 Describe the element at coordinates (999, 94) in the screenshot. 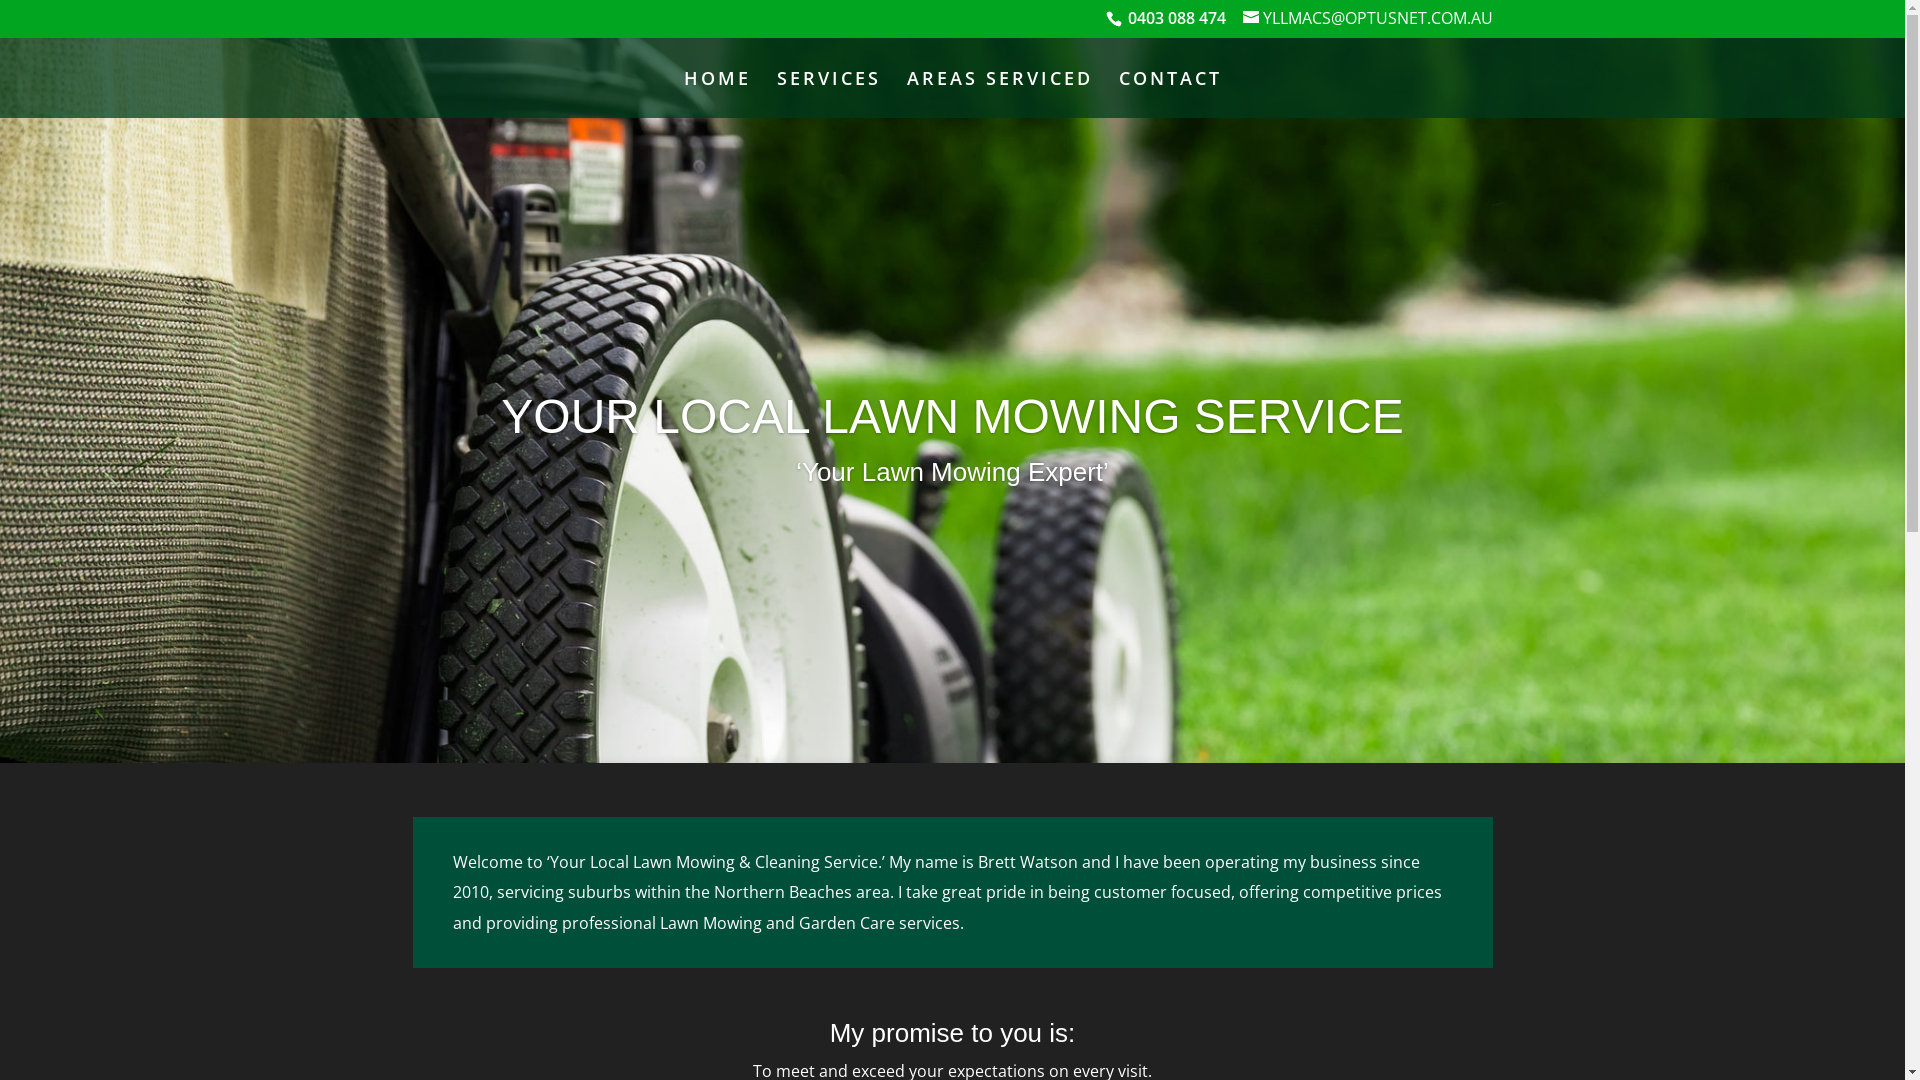

I see `AREAS SERVICED` at that location.